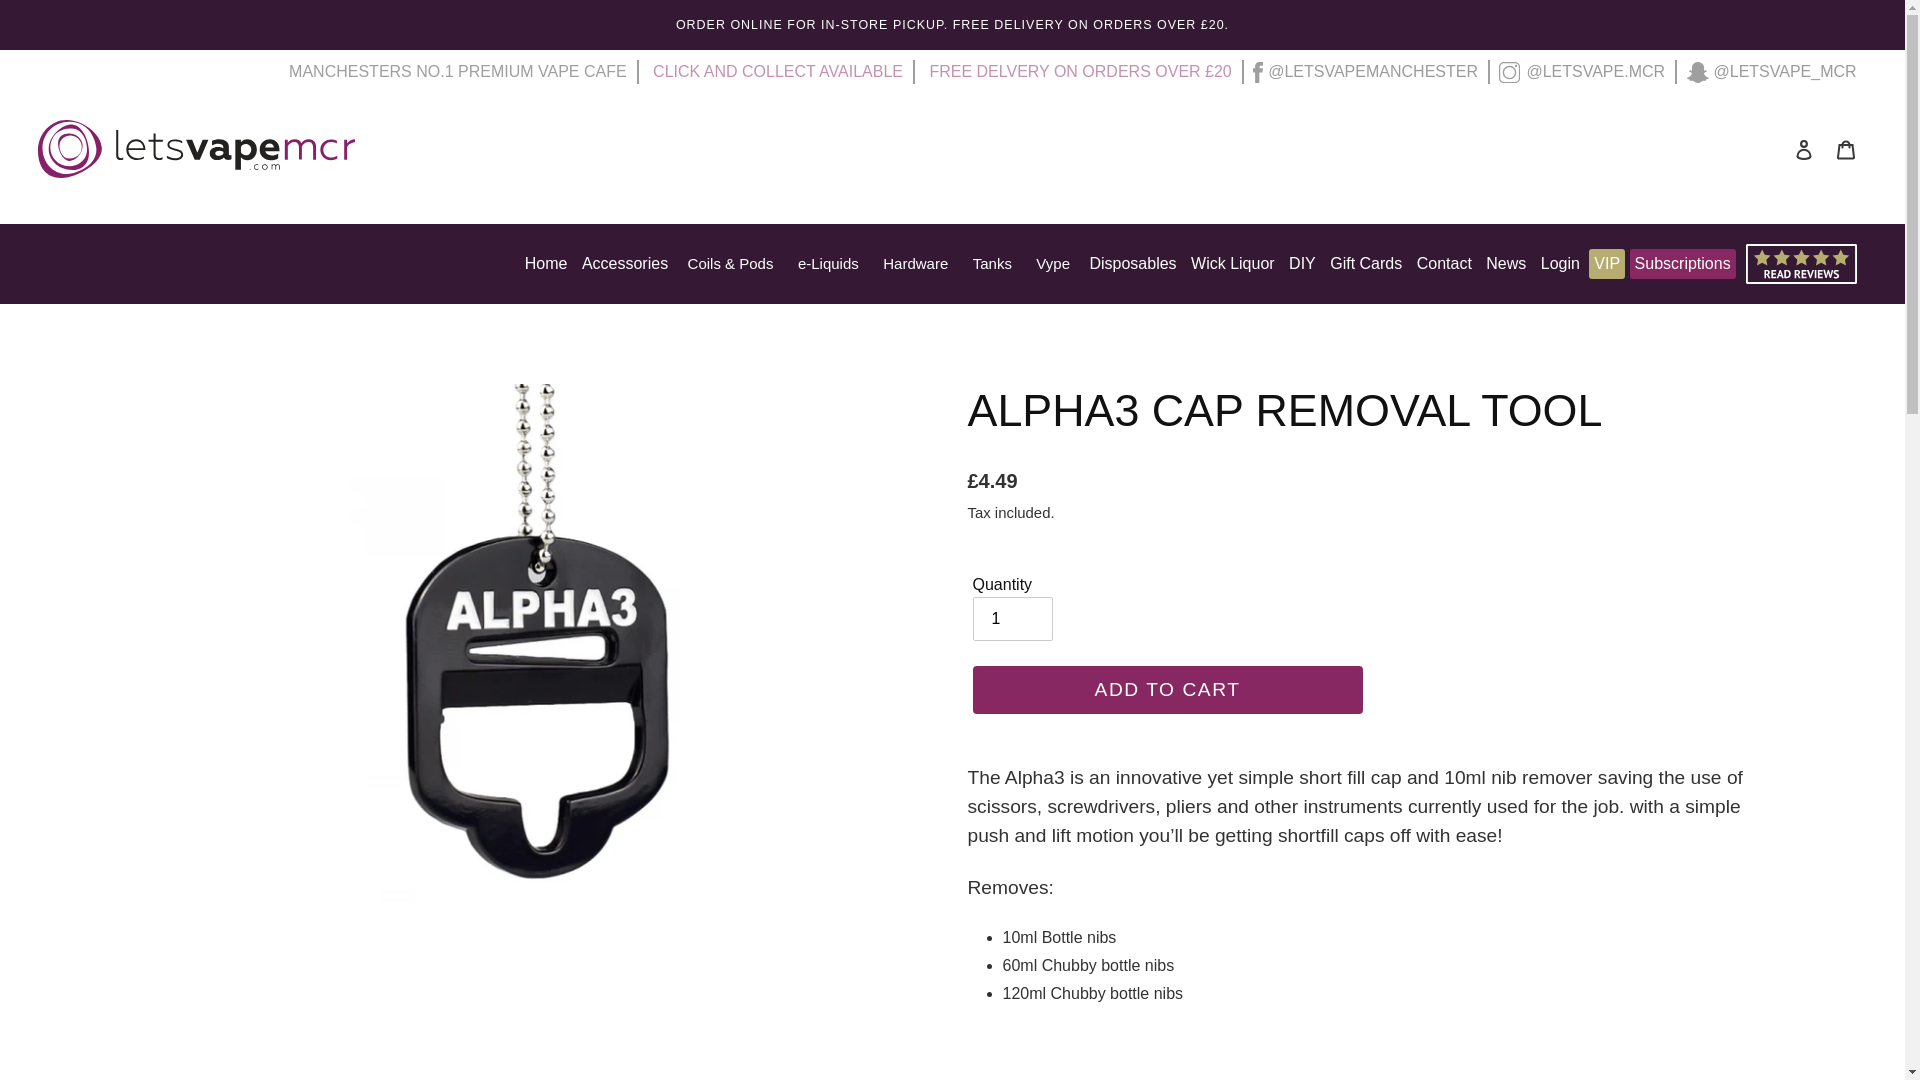 This screenshot has width=1920, height=1080. Describe the element at coordinates (1846, 148) in the screenshot. I see `Cart` at that location.